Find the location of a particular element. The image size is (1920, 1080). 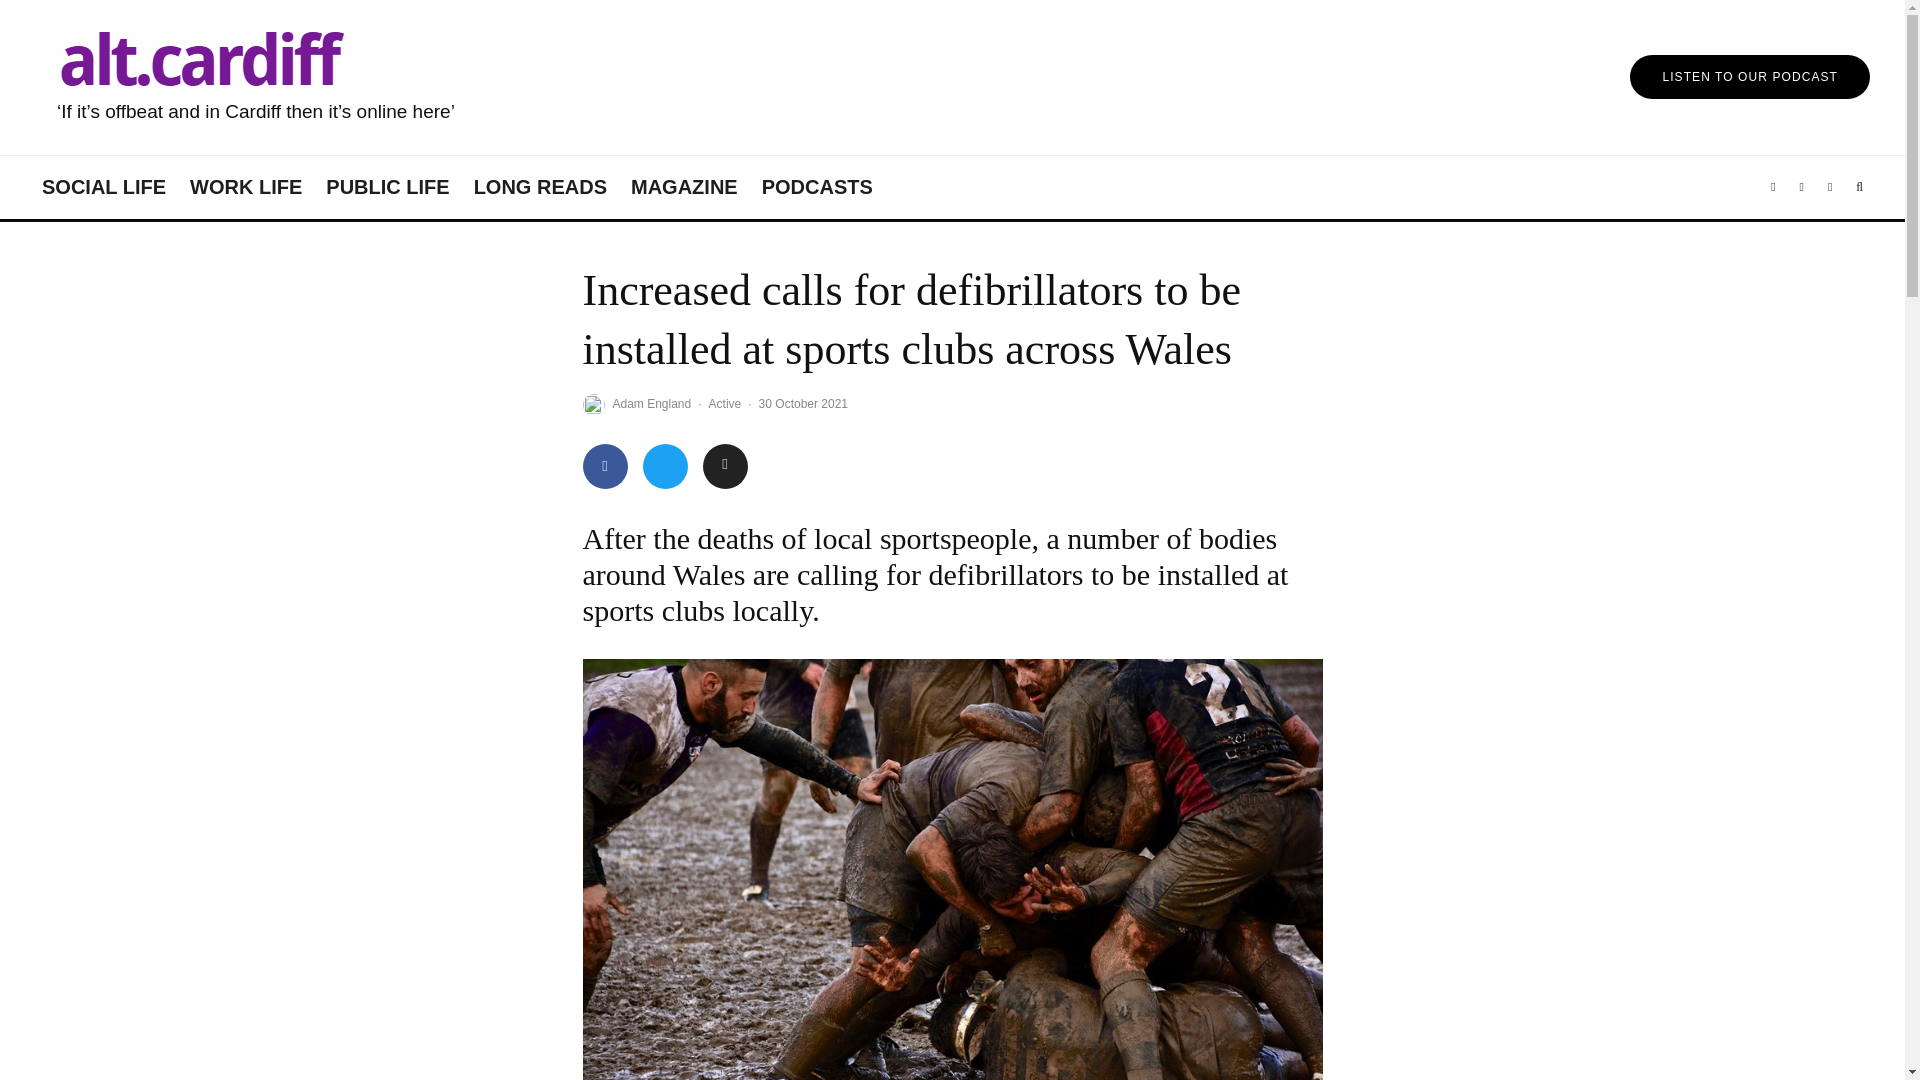

WORK LIFE is located at coordinates (246, 187).